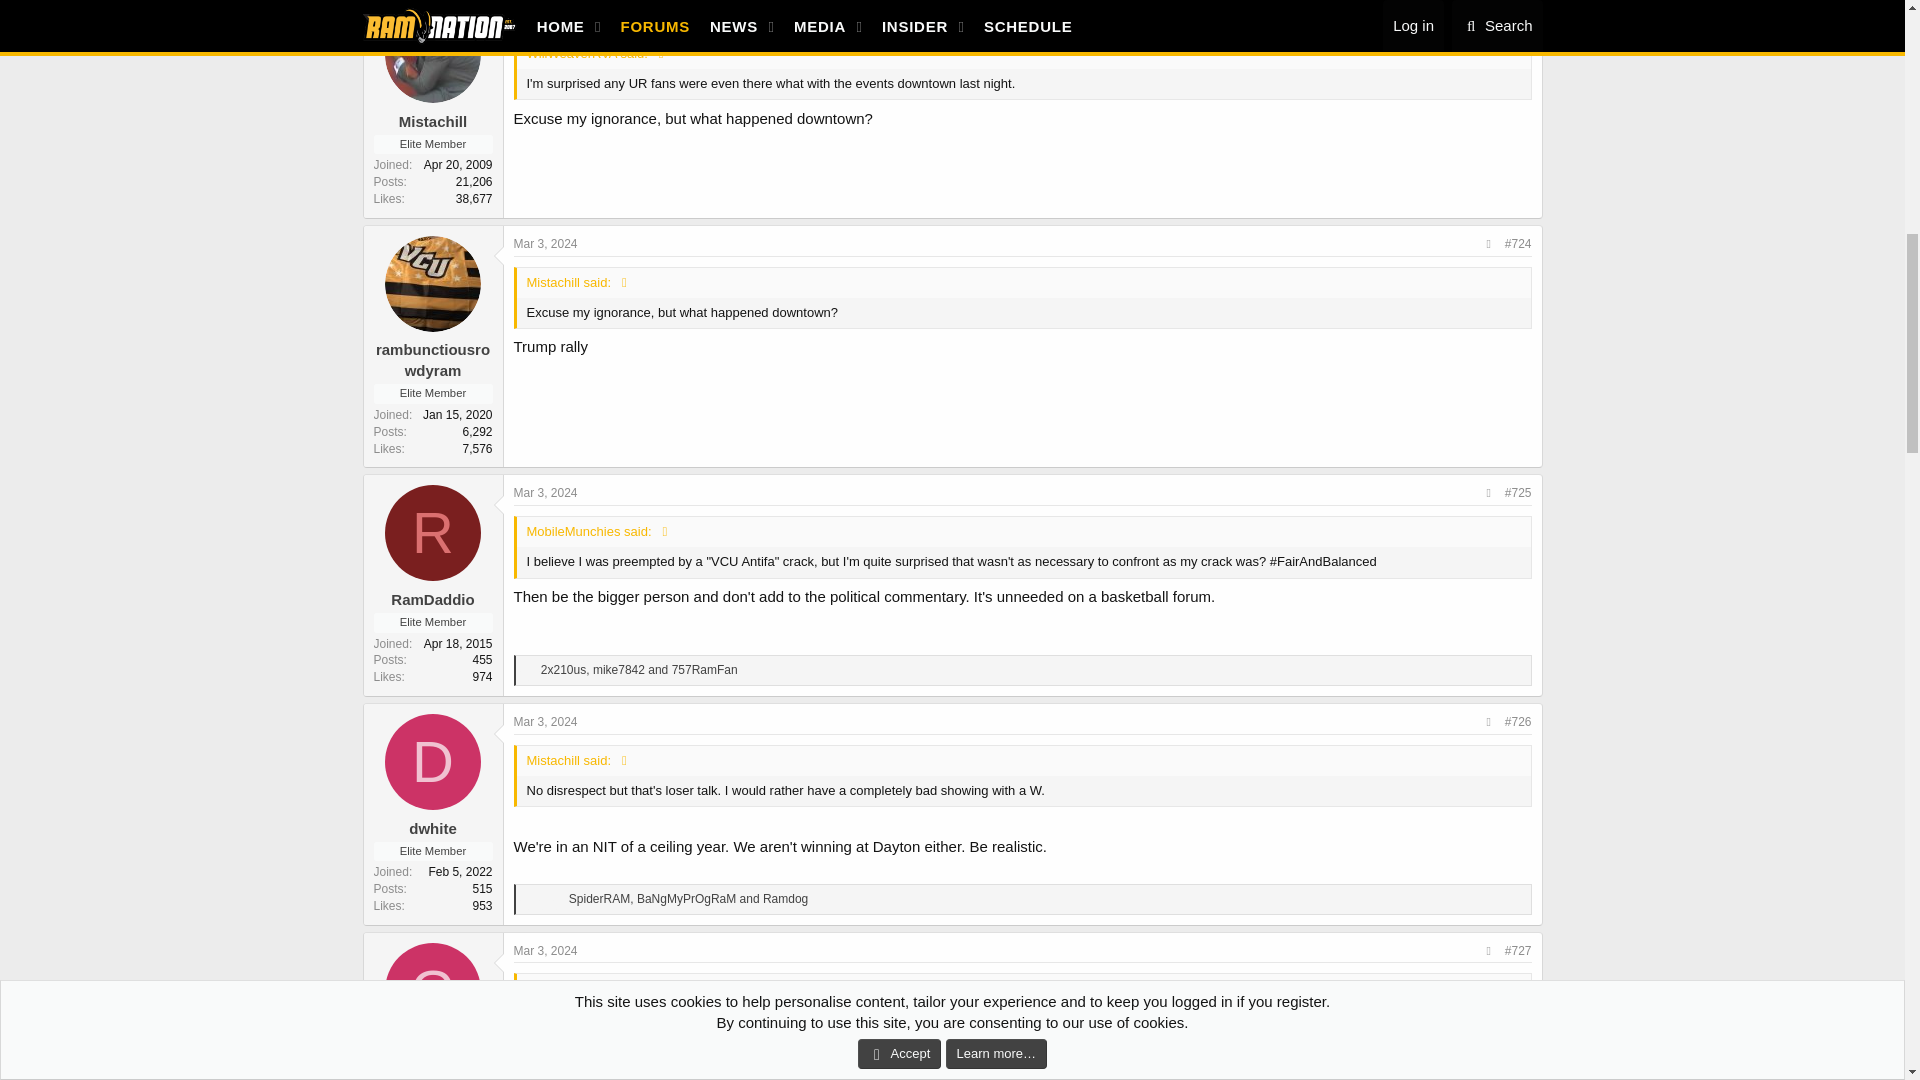  Describe the element at coordinates (546, 493) in the screenshot. I see `Mar 3, 2024 at 6:26 PM` at that location.